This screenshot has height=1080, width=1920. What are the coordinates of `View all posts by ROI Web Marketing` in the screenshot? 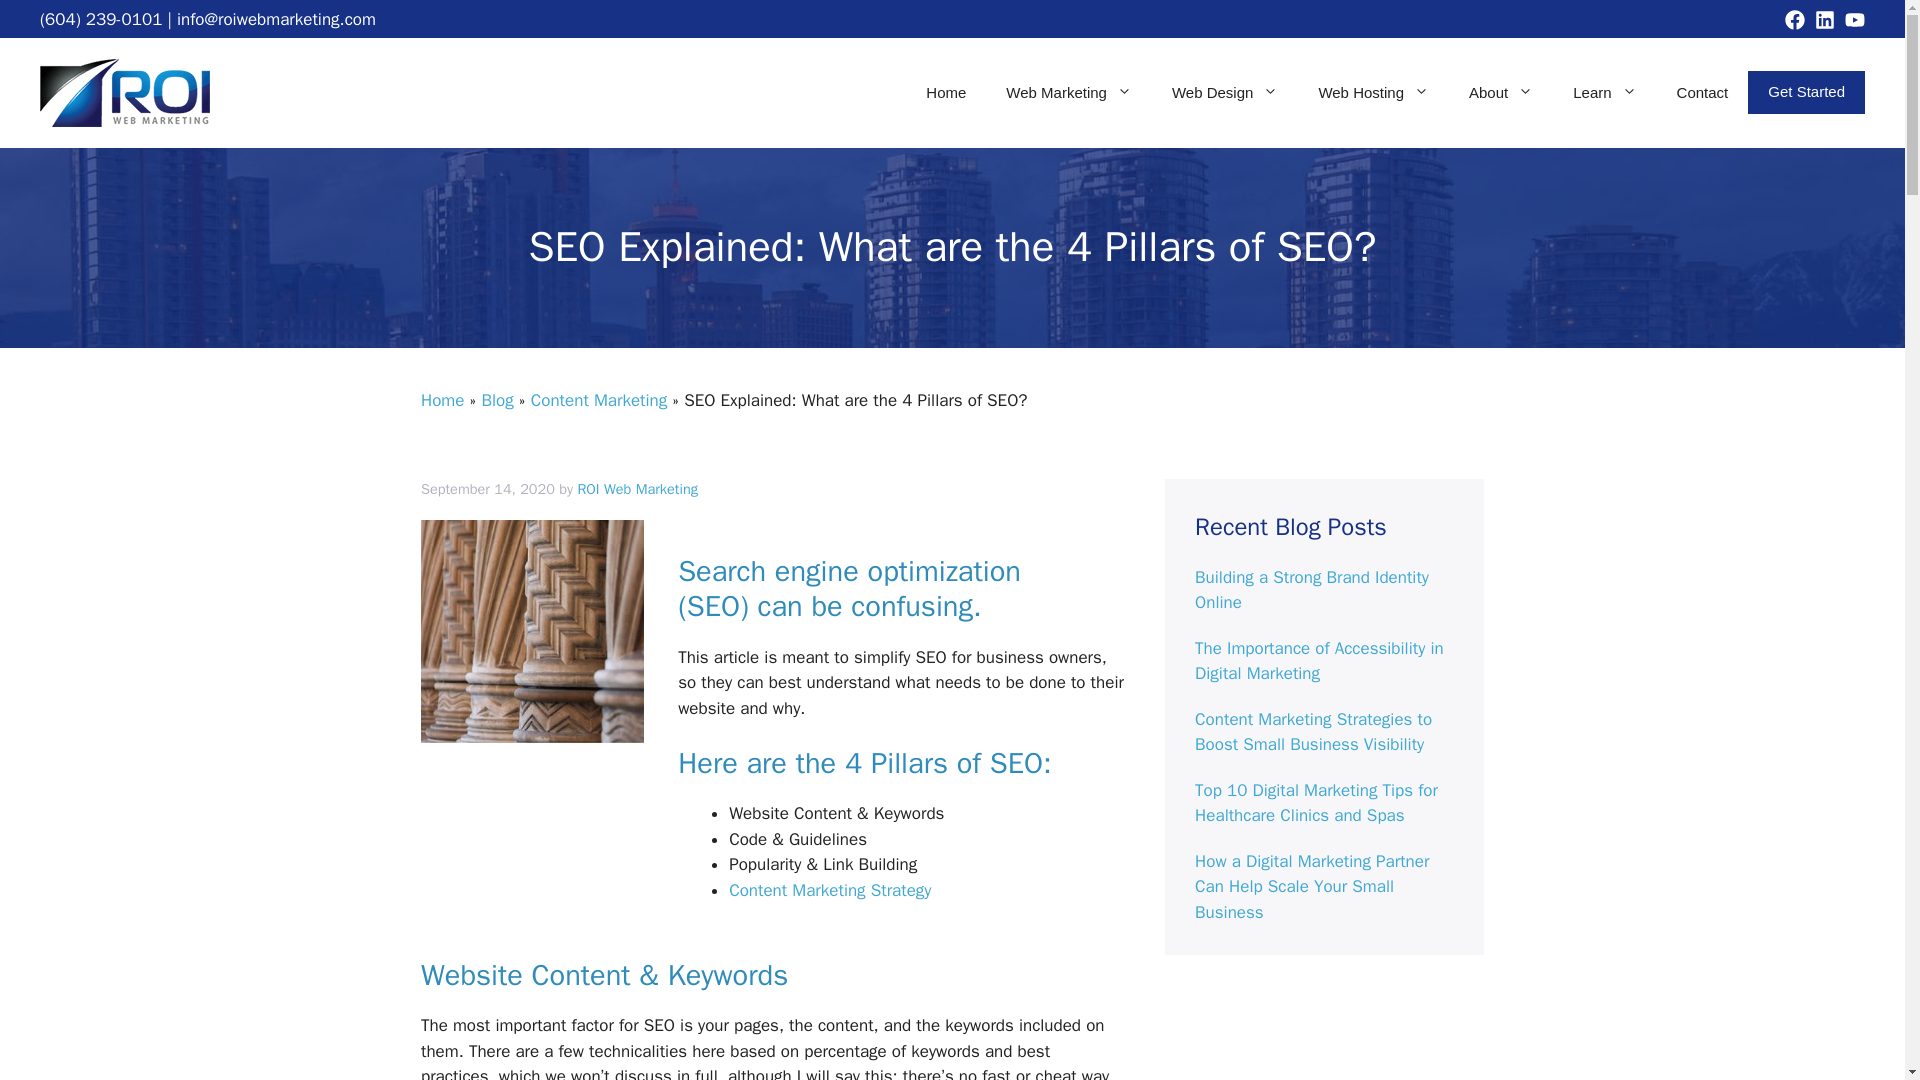 It's located at (638, 488).